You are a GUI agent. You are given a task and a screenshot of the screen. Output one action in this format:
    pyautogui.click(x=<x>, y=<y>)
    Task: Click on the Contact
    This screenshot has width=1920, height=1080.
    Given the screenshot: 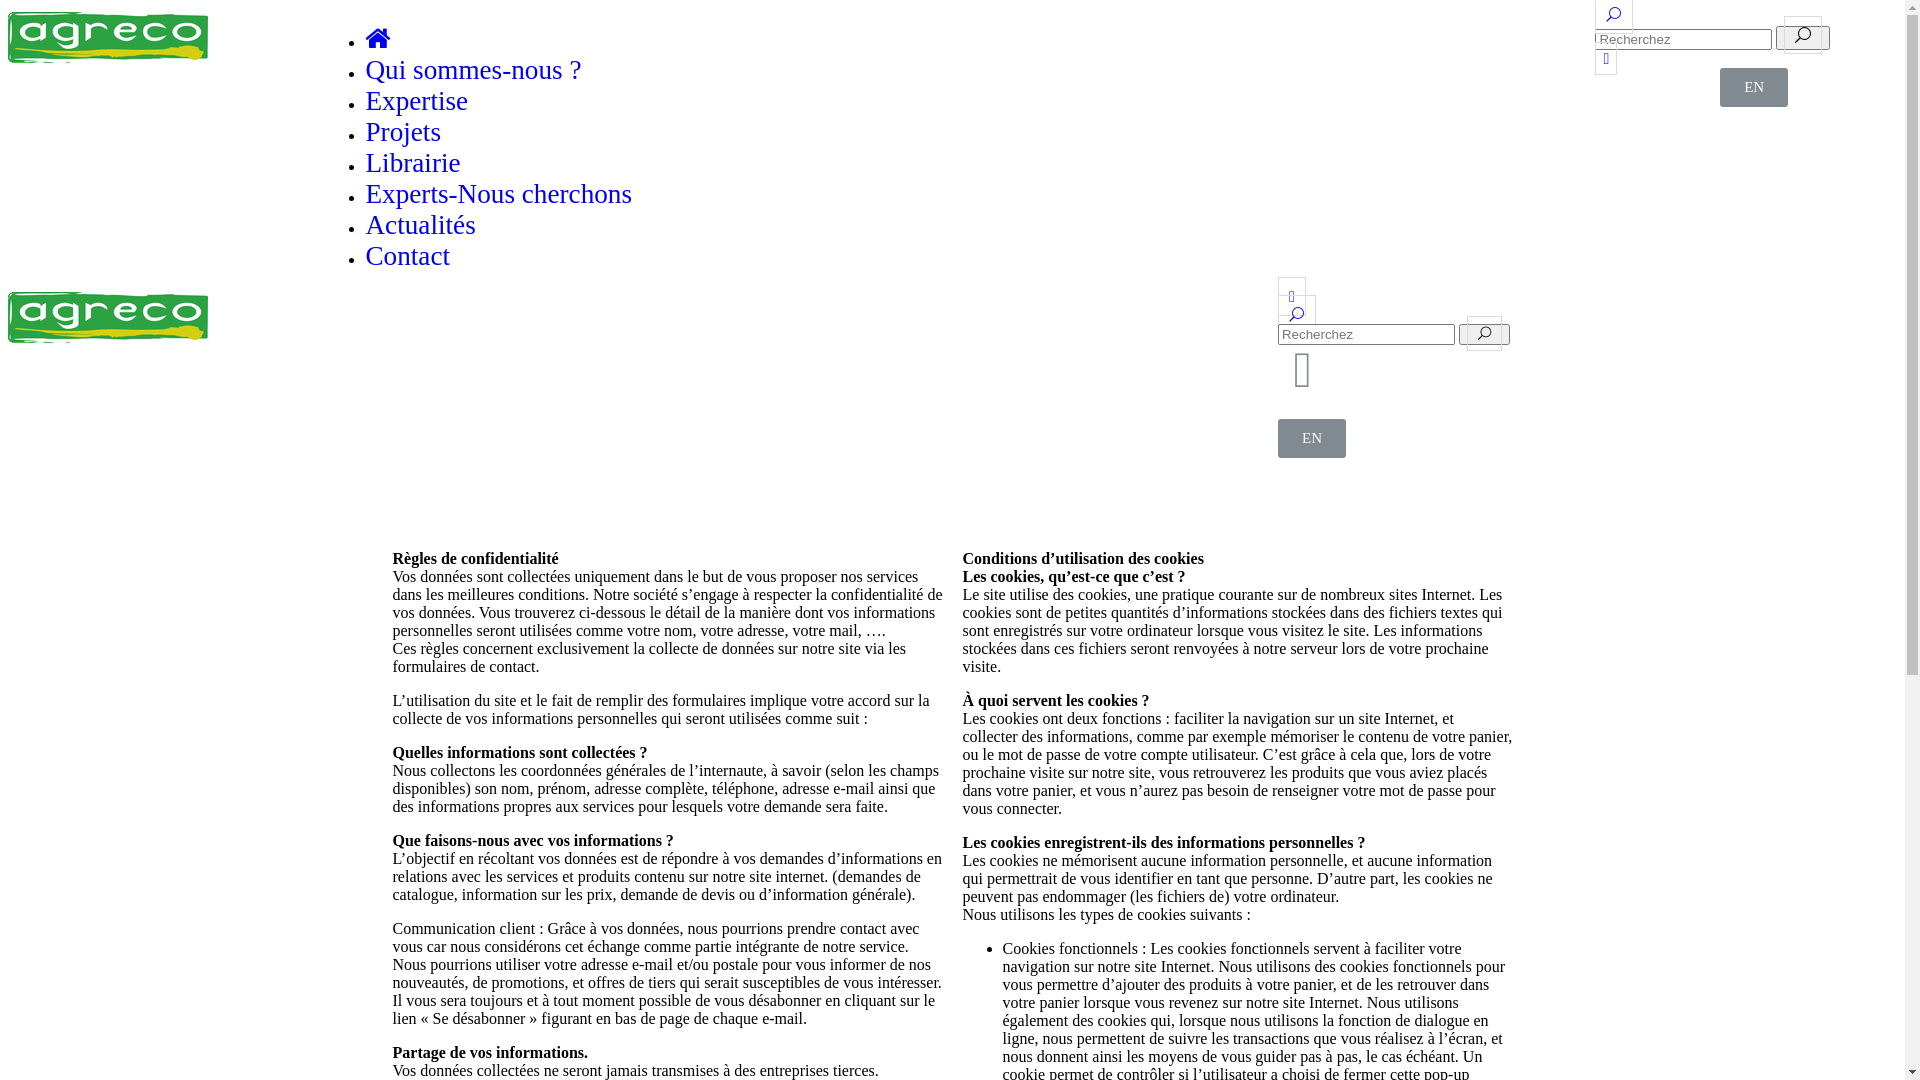 What is the action you would take?
    pyautogui.click(x=73, y=408)
    